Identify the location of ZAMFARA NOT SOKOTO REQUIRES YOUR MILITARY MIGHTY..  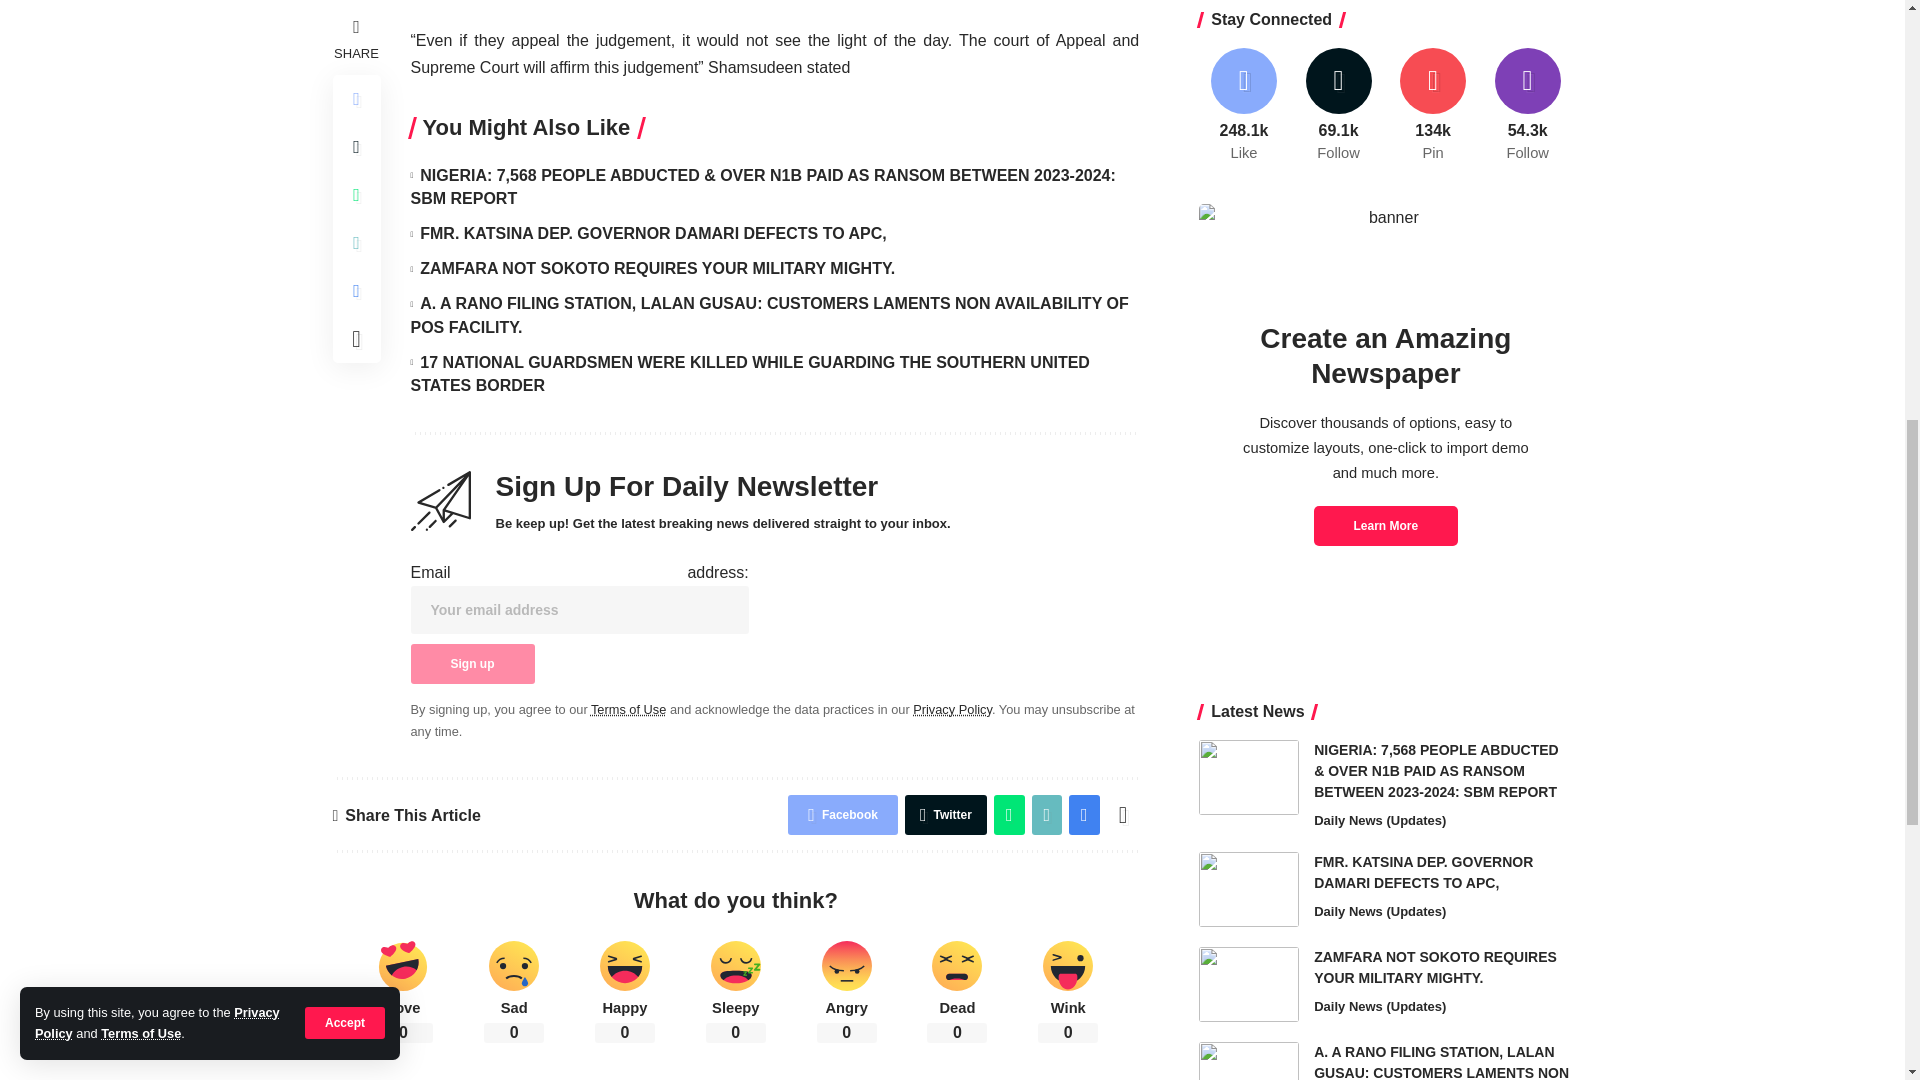
(1248, 336).